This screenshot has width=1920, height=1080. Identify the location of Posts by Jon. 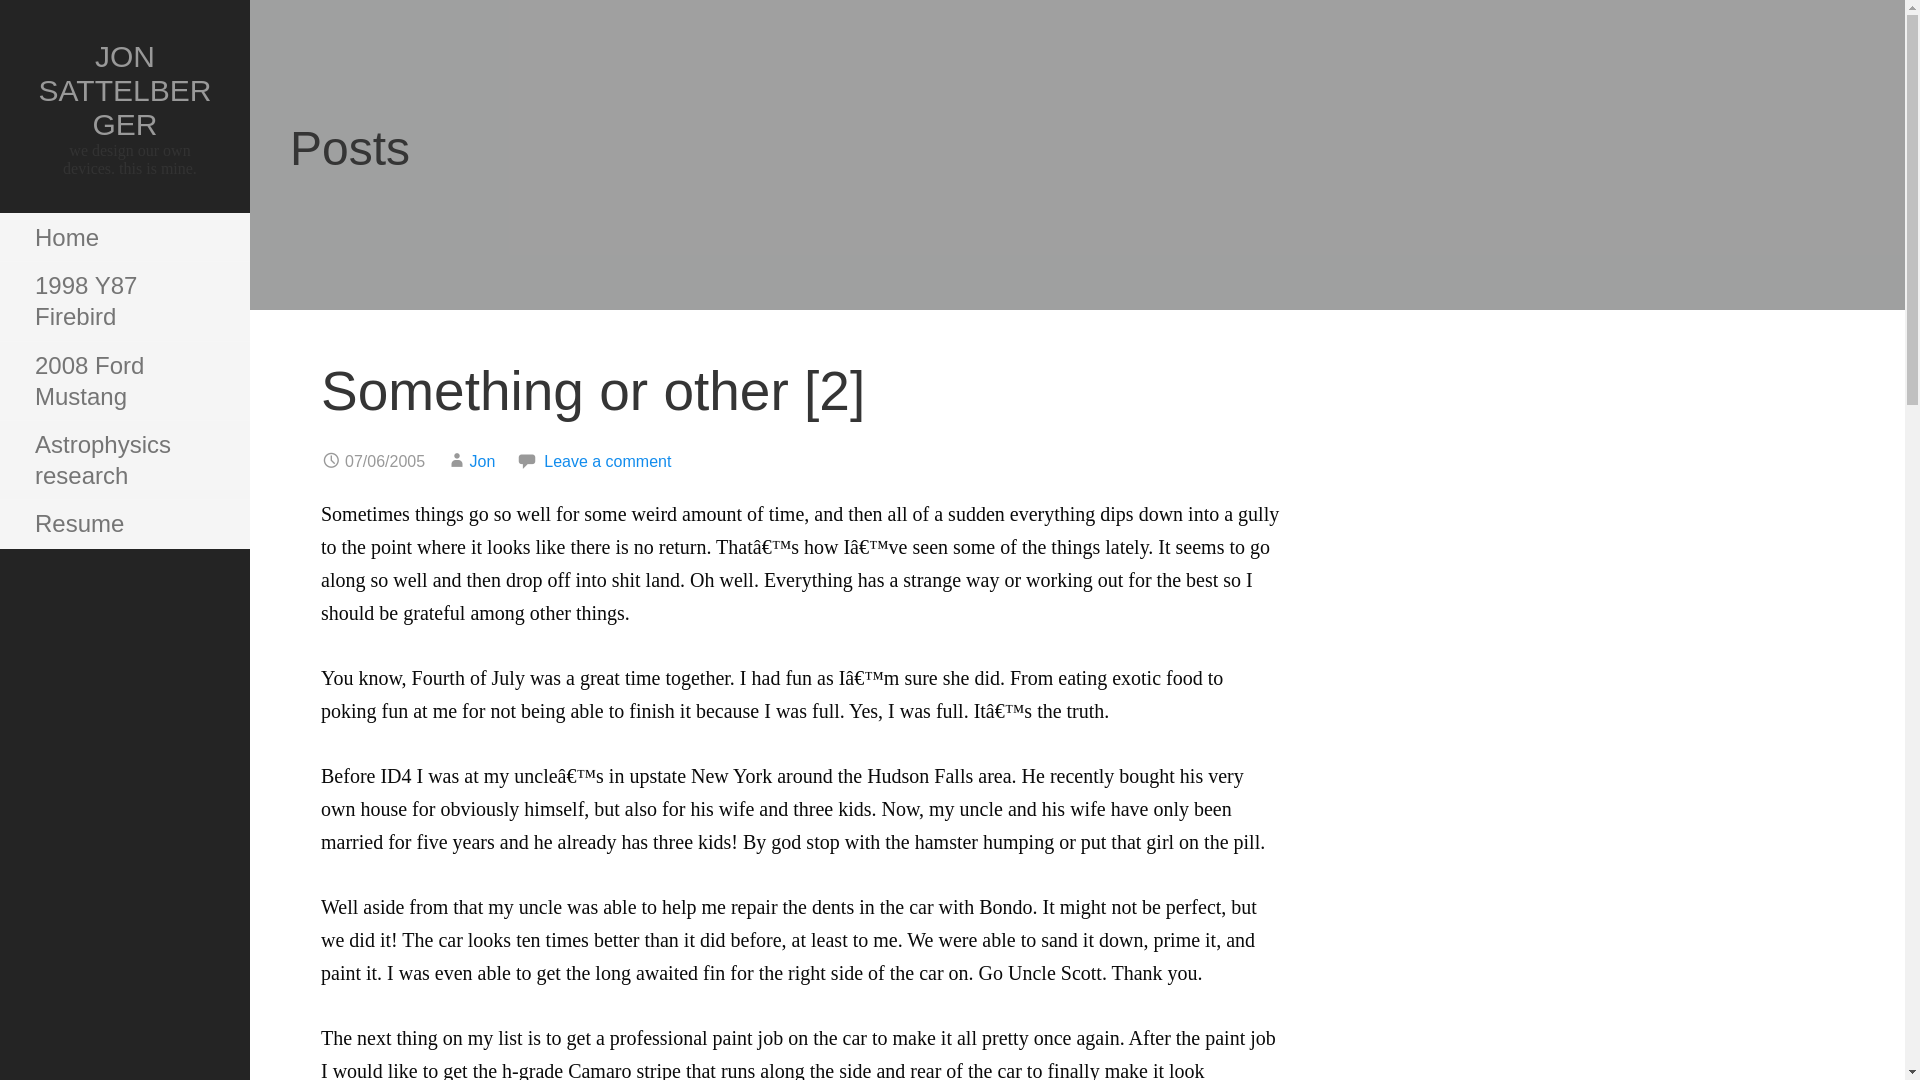
(482, 460).